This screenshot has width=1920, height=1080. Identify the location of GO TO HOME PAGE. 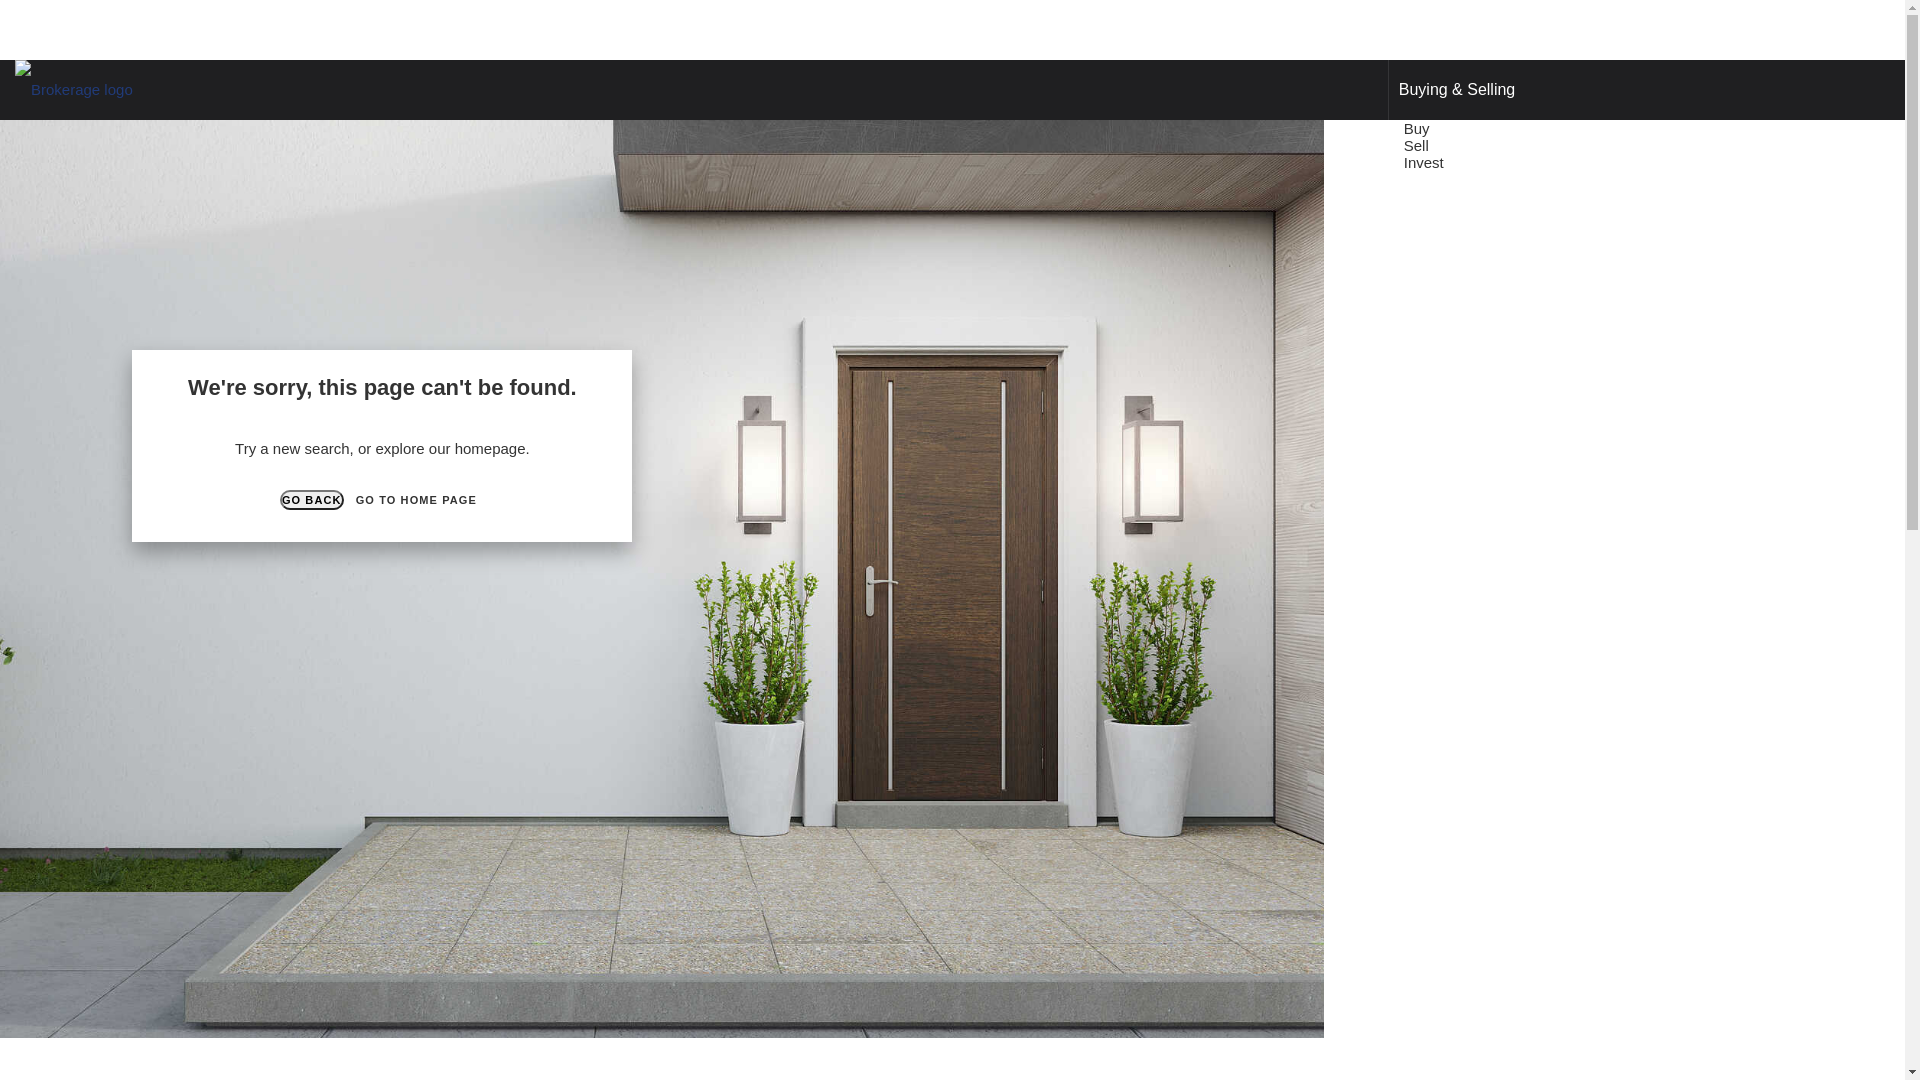
(416, 500).